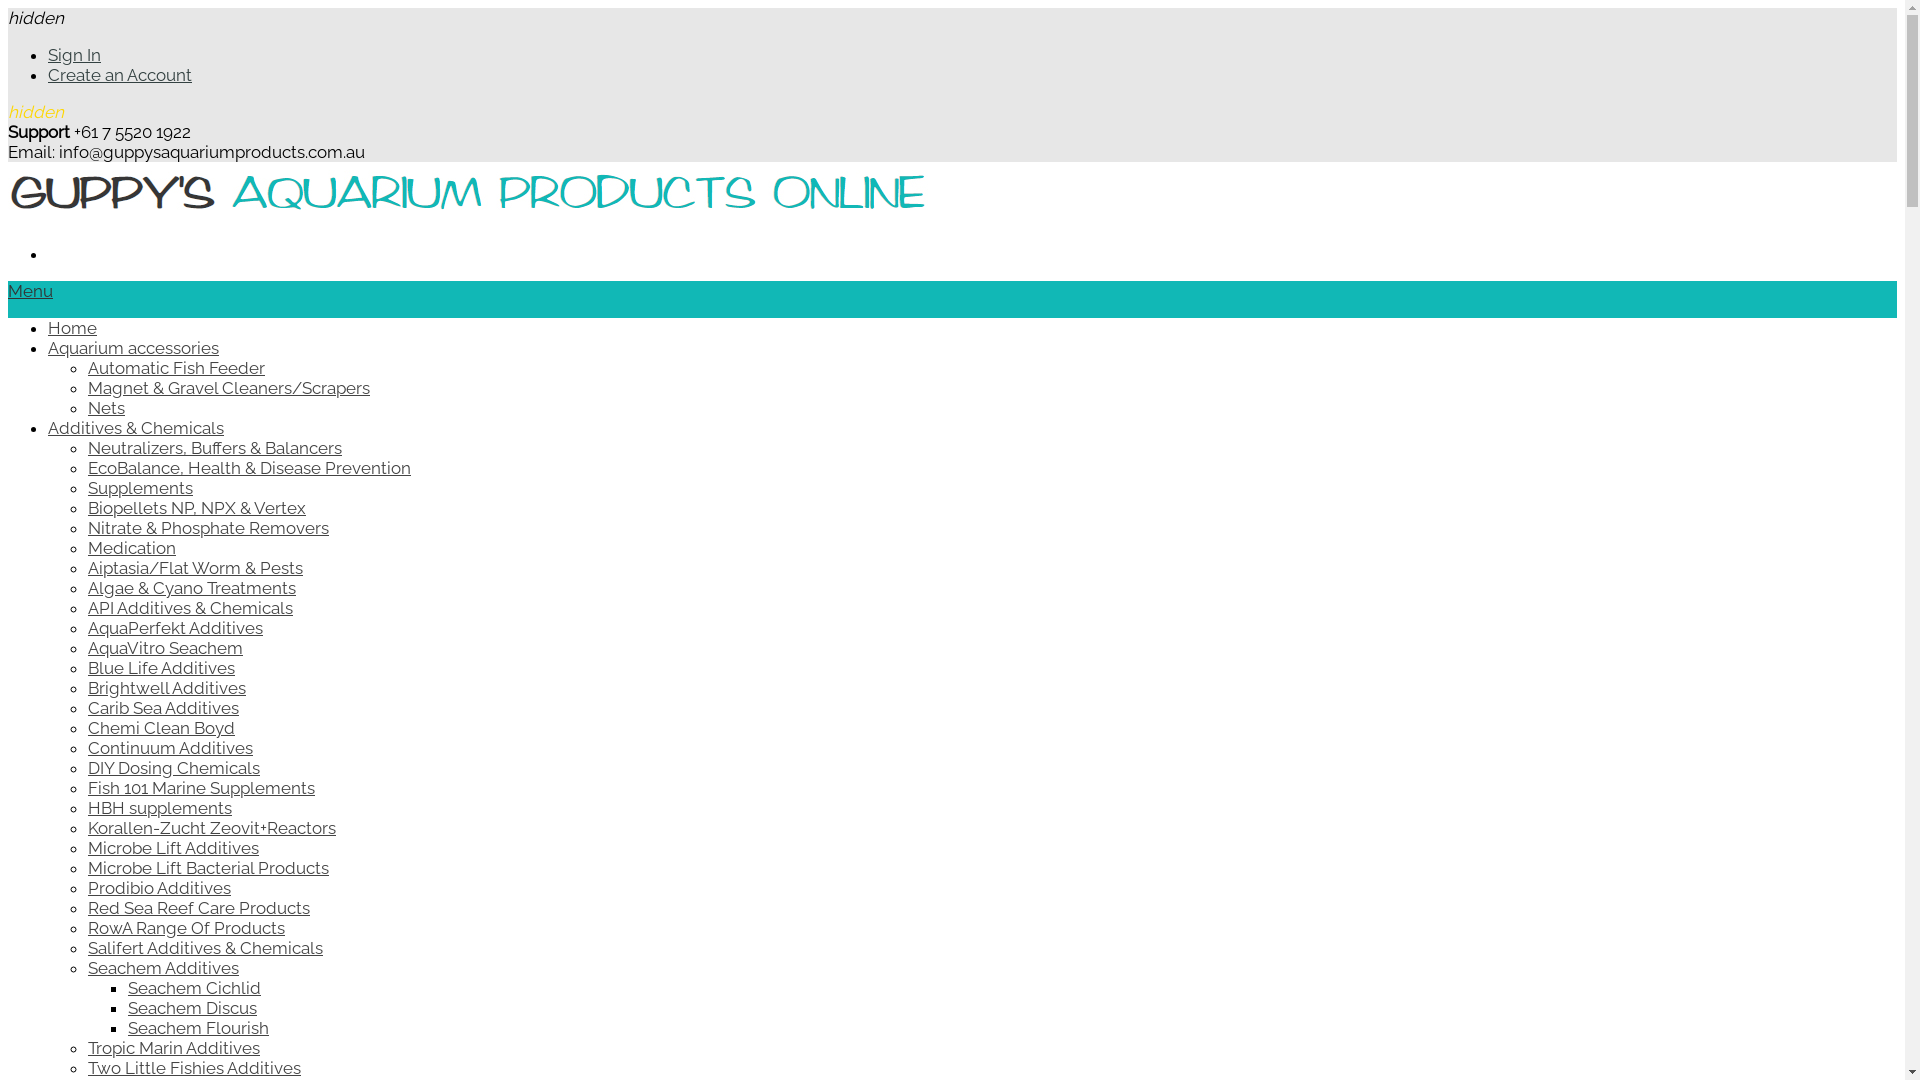 Image resolution: width=1920 pixels, height=1080 pixels. Describe the element at coordinates (174, 1048) in the screenshot. I see `Tropic Marin Additives` at that location.